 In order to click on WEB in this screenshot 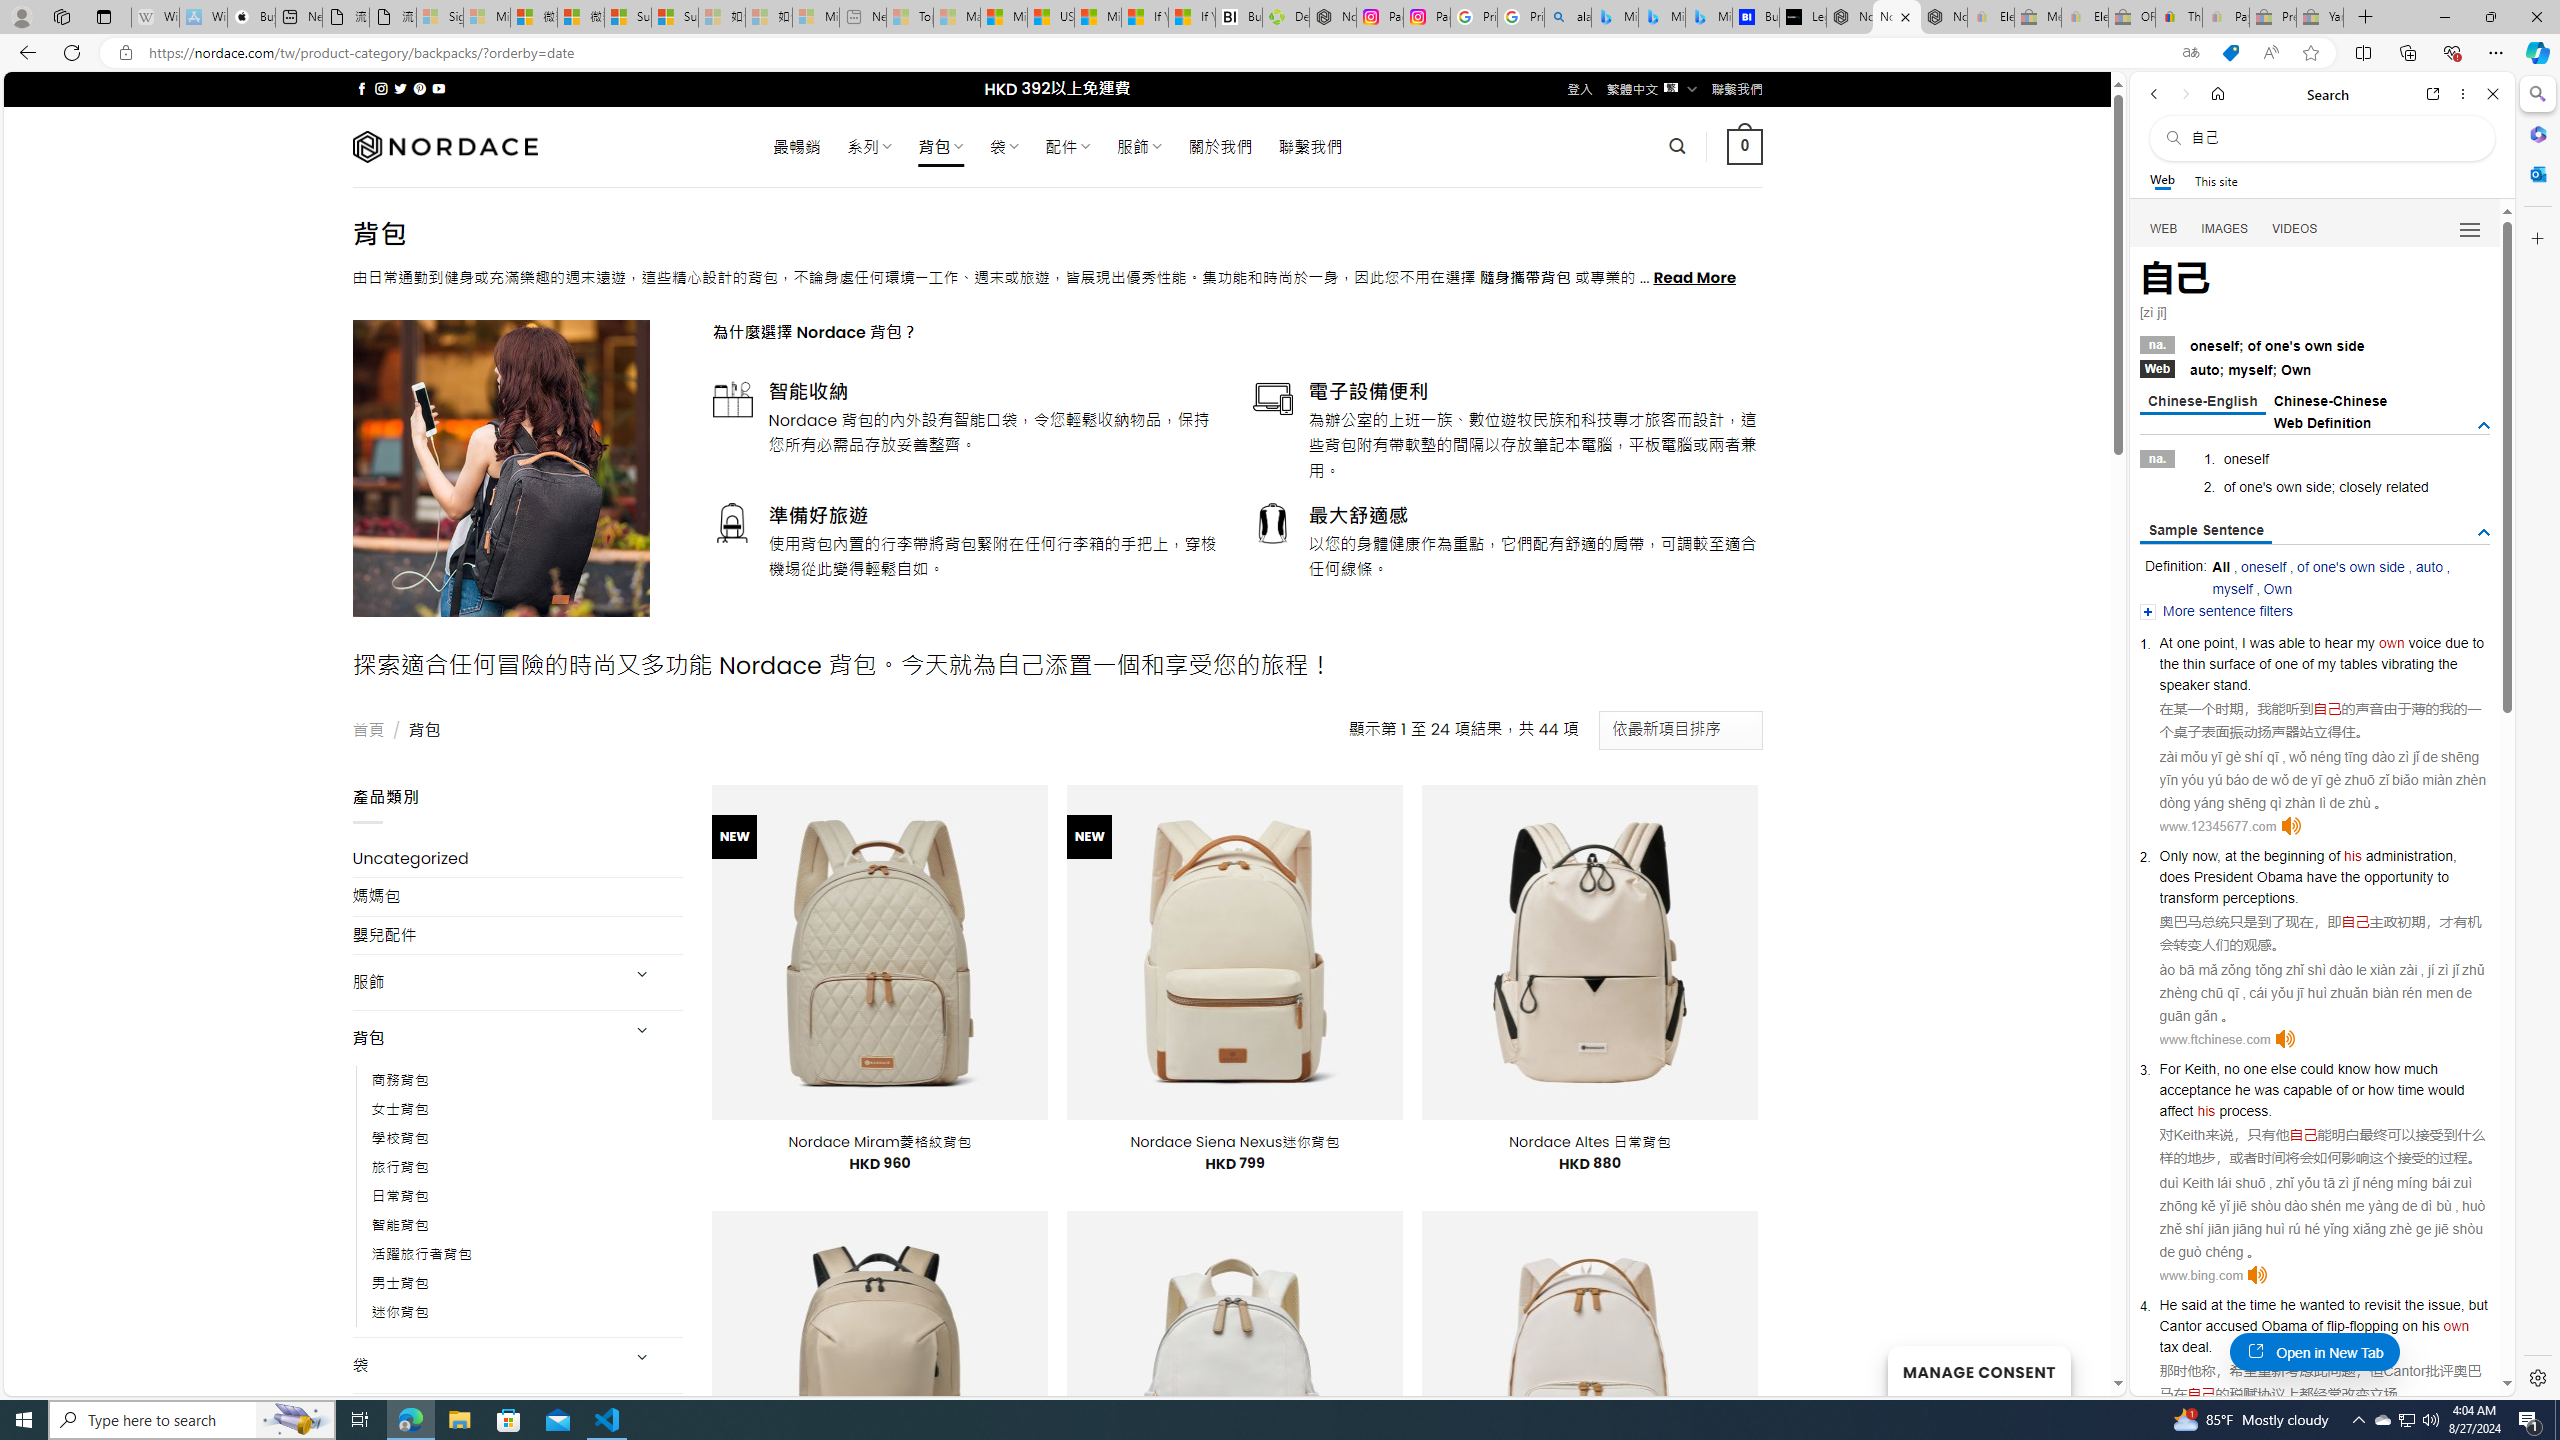, I will do `click(2164, 229)`.